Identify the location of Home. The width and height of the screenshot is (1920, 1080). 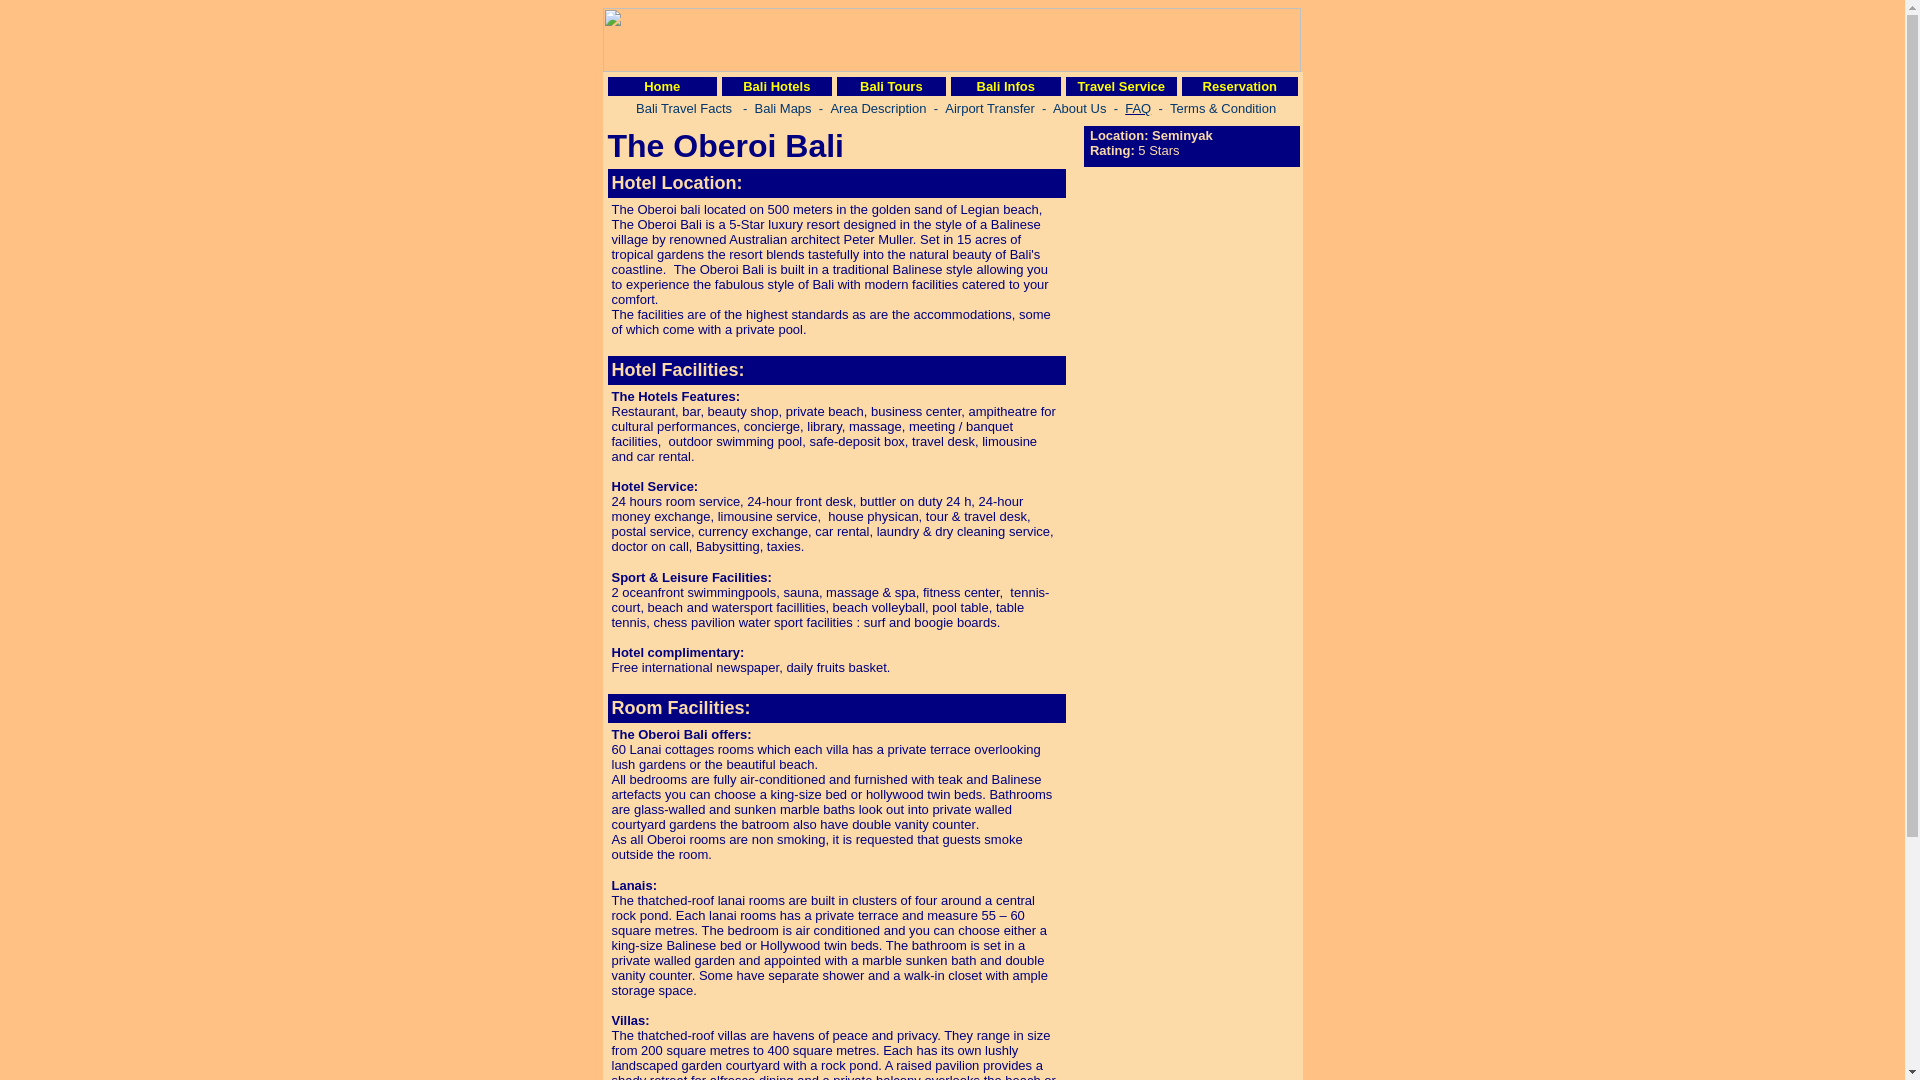
(661, 86).